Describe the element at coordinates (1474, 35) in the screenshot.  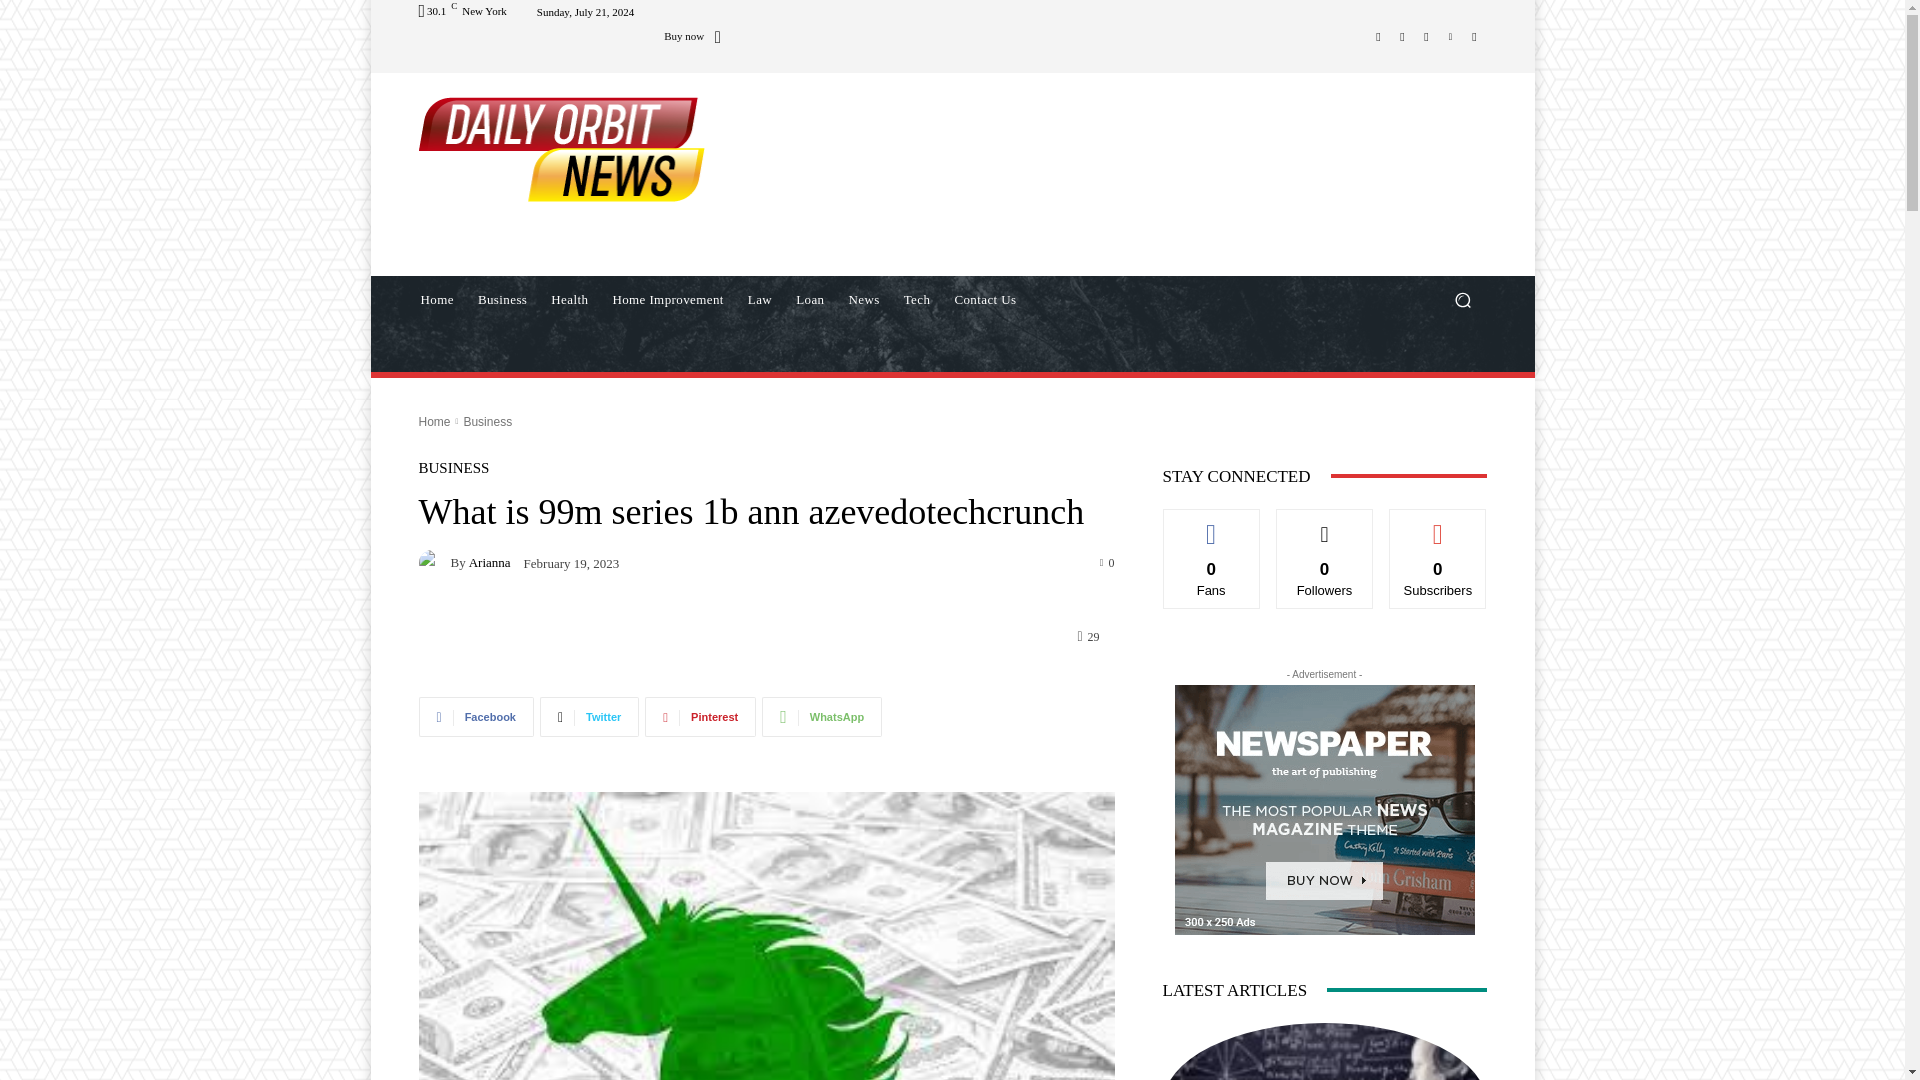
I see `Youtube` at that location.